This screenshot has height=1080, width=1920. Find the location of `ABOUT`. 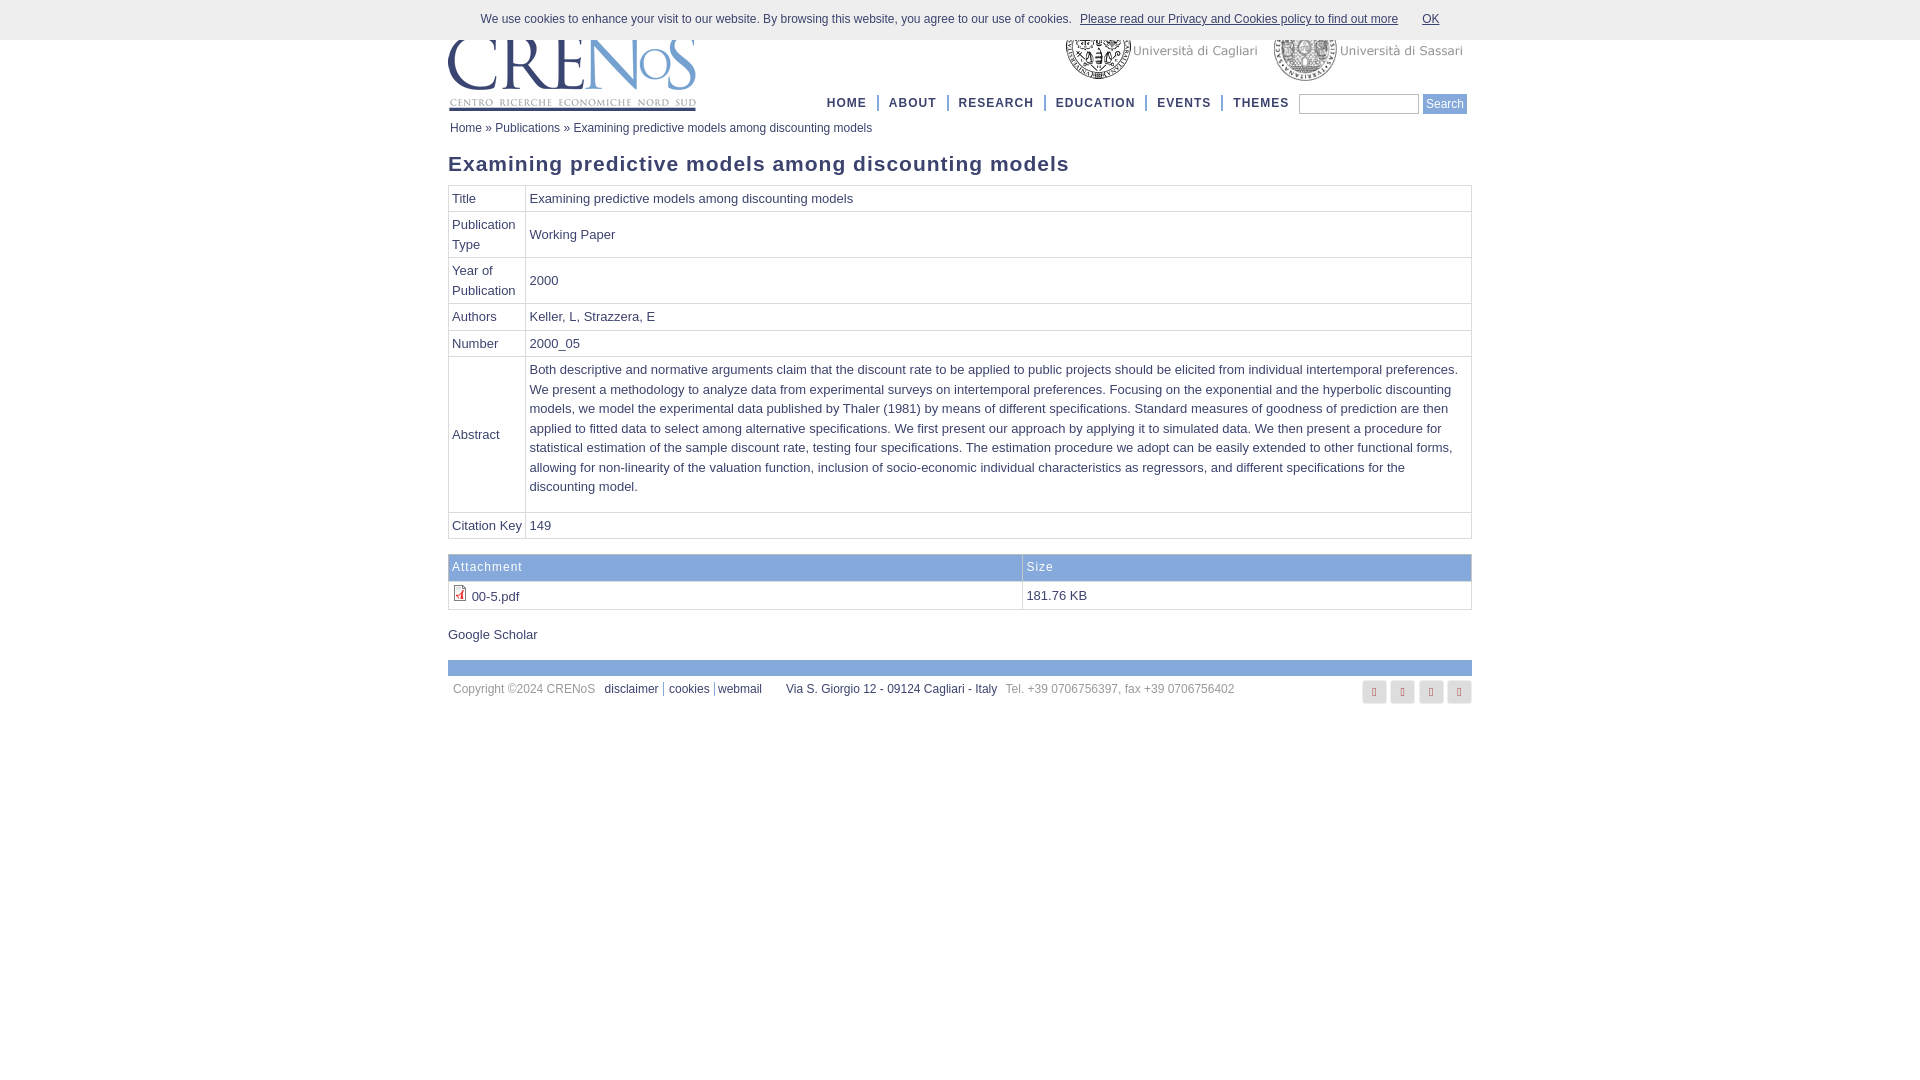

ABOUT is located at coordinates (912, 102).